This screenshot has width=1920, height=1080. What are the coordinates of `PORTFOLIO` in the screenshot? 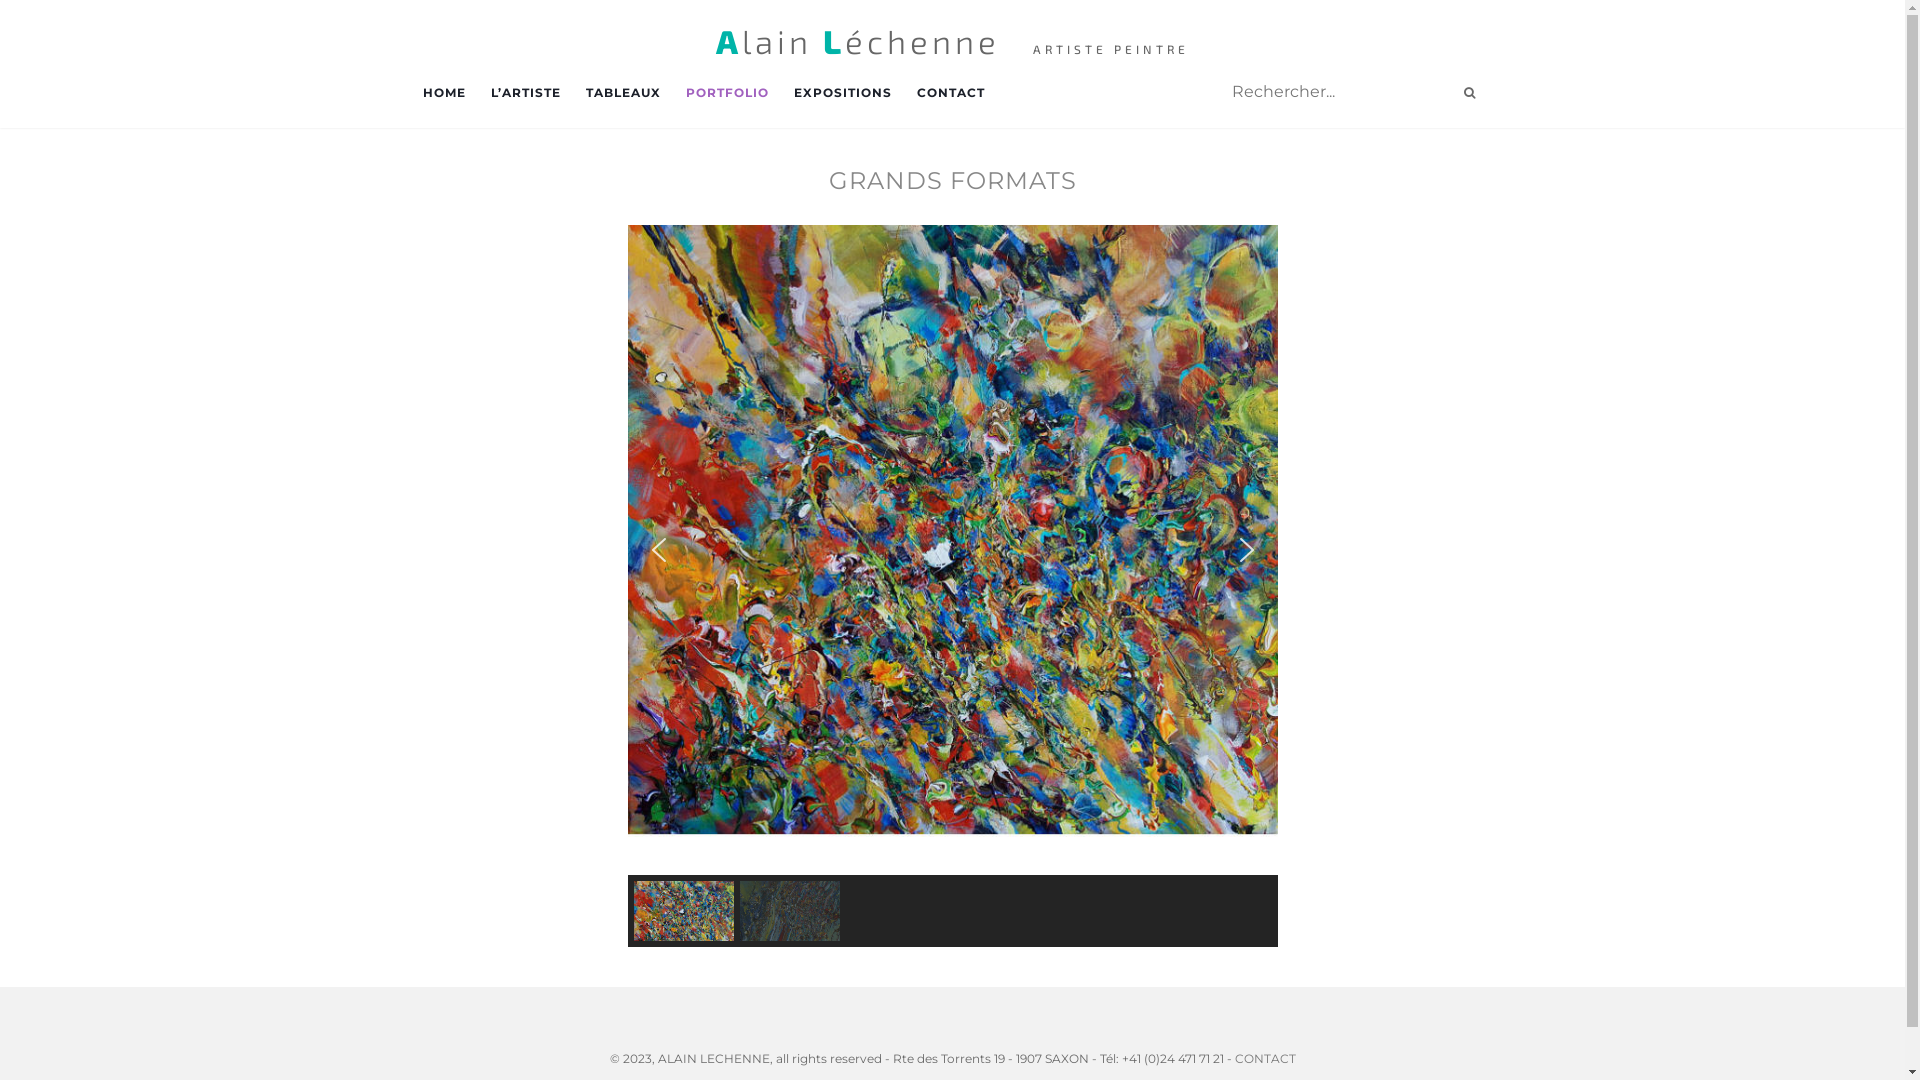 It's located at (728, 92).